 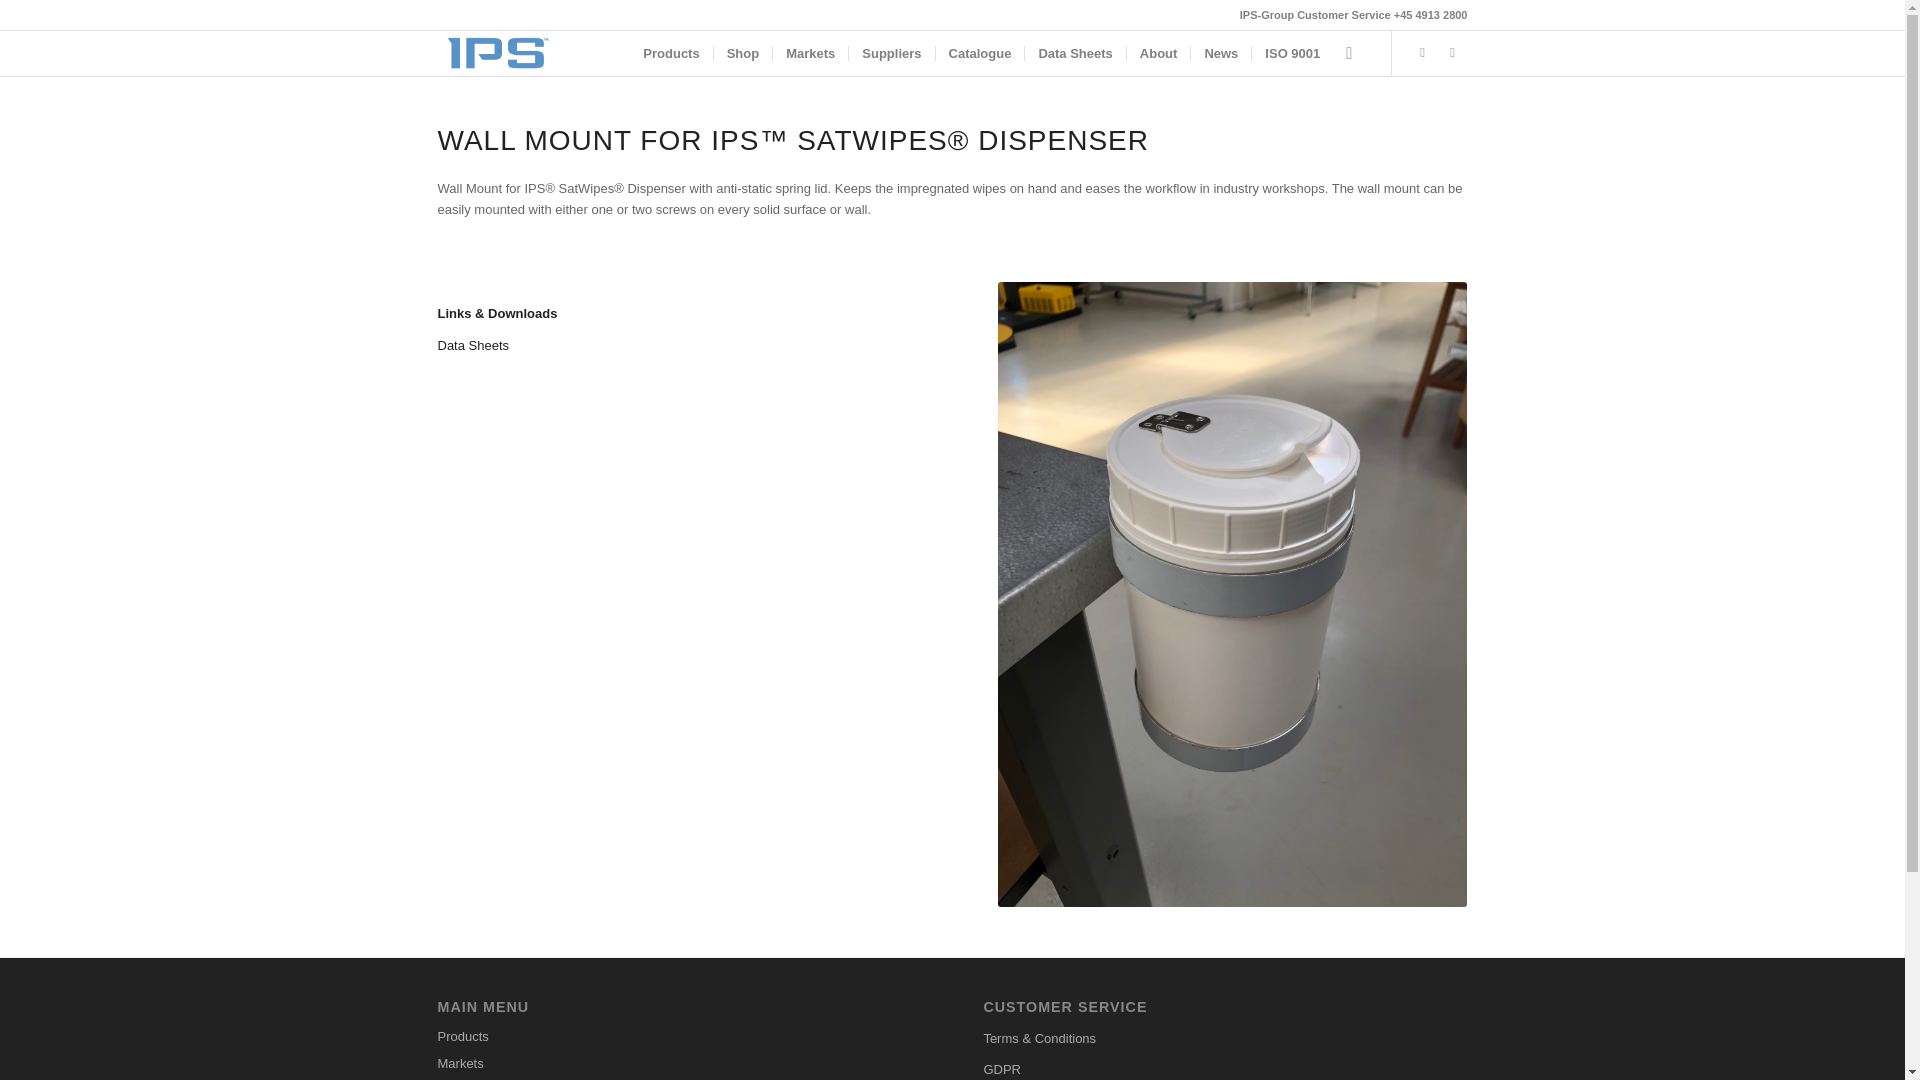 What do you see at coordinates (1422, 52) in the screenshot?
I see `LinkedIn` at bounding box center [1422, 52].